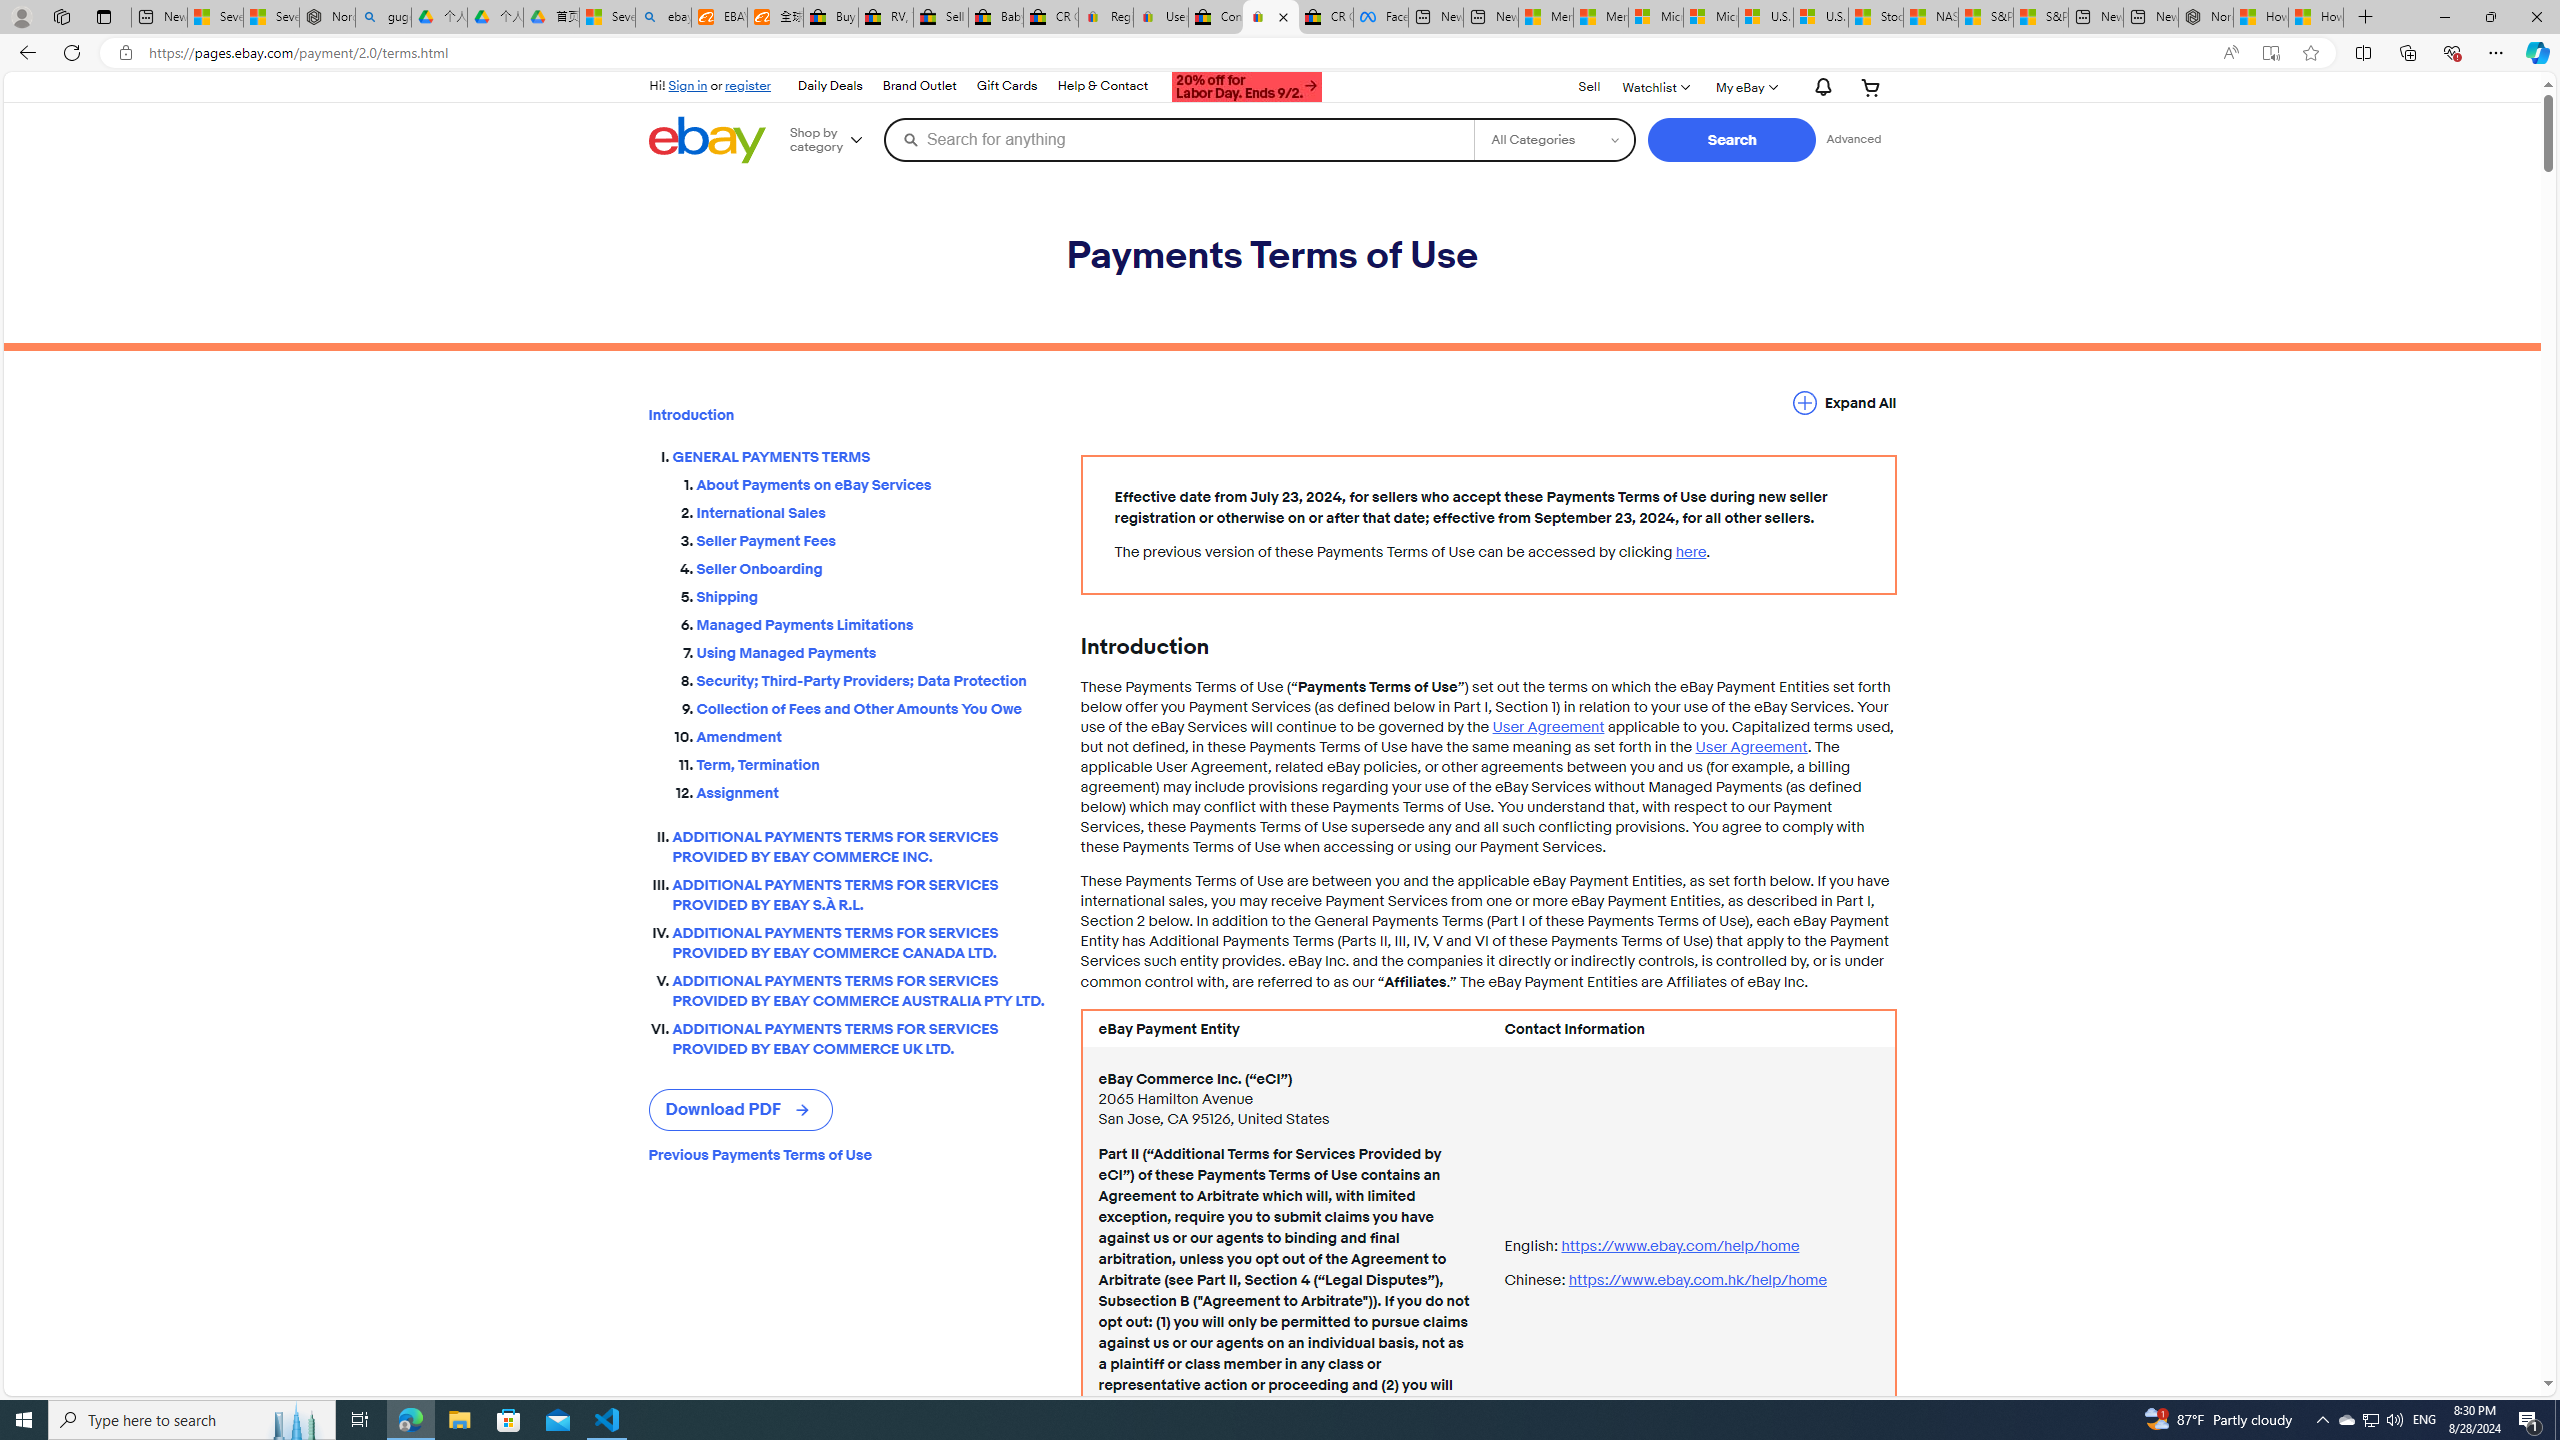 The image size is (2560, 1440). What do you see at coordinates (872, 793) in the screenshot?
I see `Assignment` at bounding box center [872, 793].